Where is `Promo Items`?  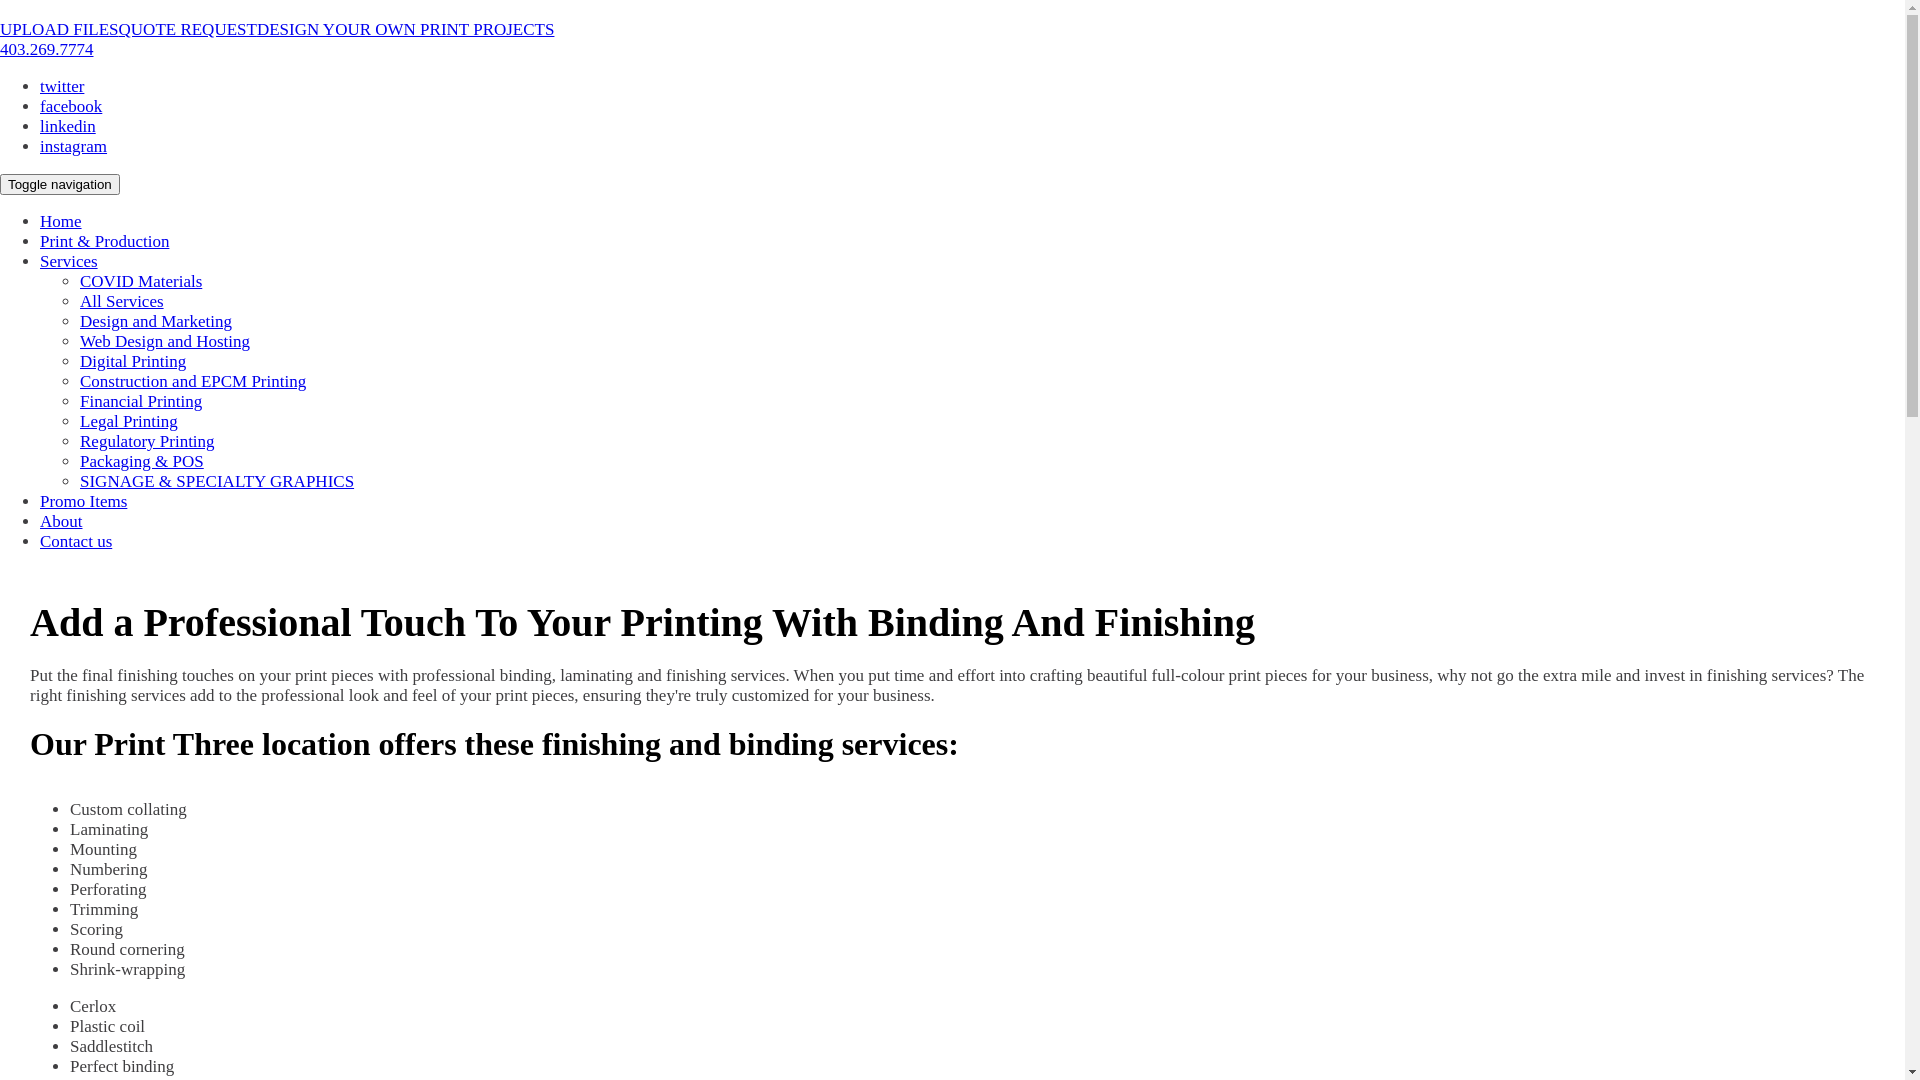
Promo Items is located at coordinates (84, 502).